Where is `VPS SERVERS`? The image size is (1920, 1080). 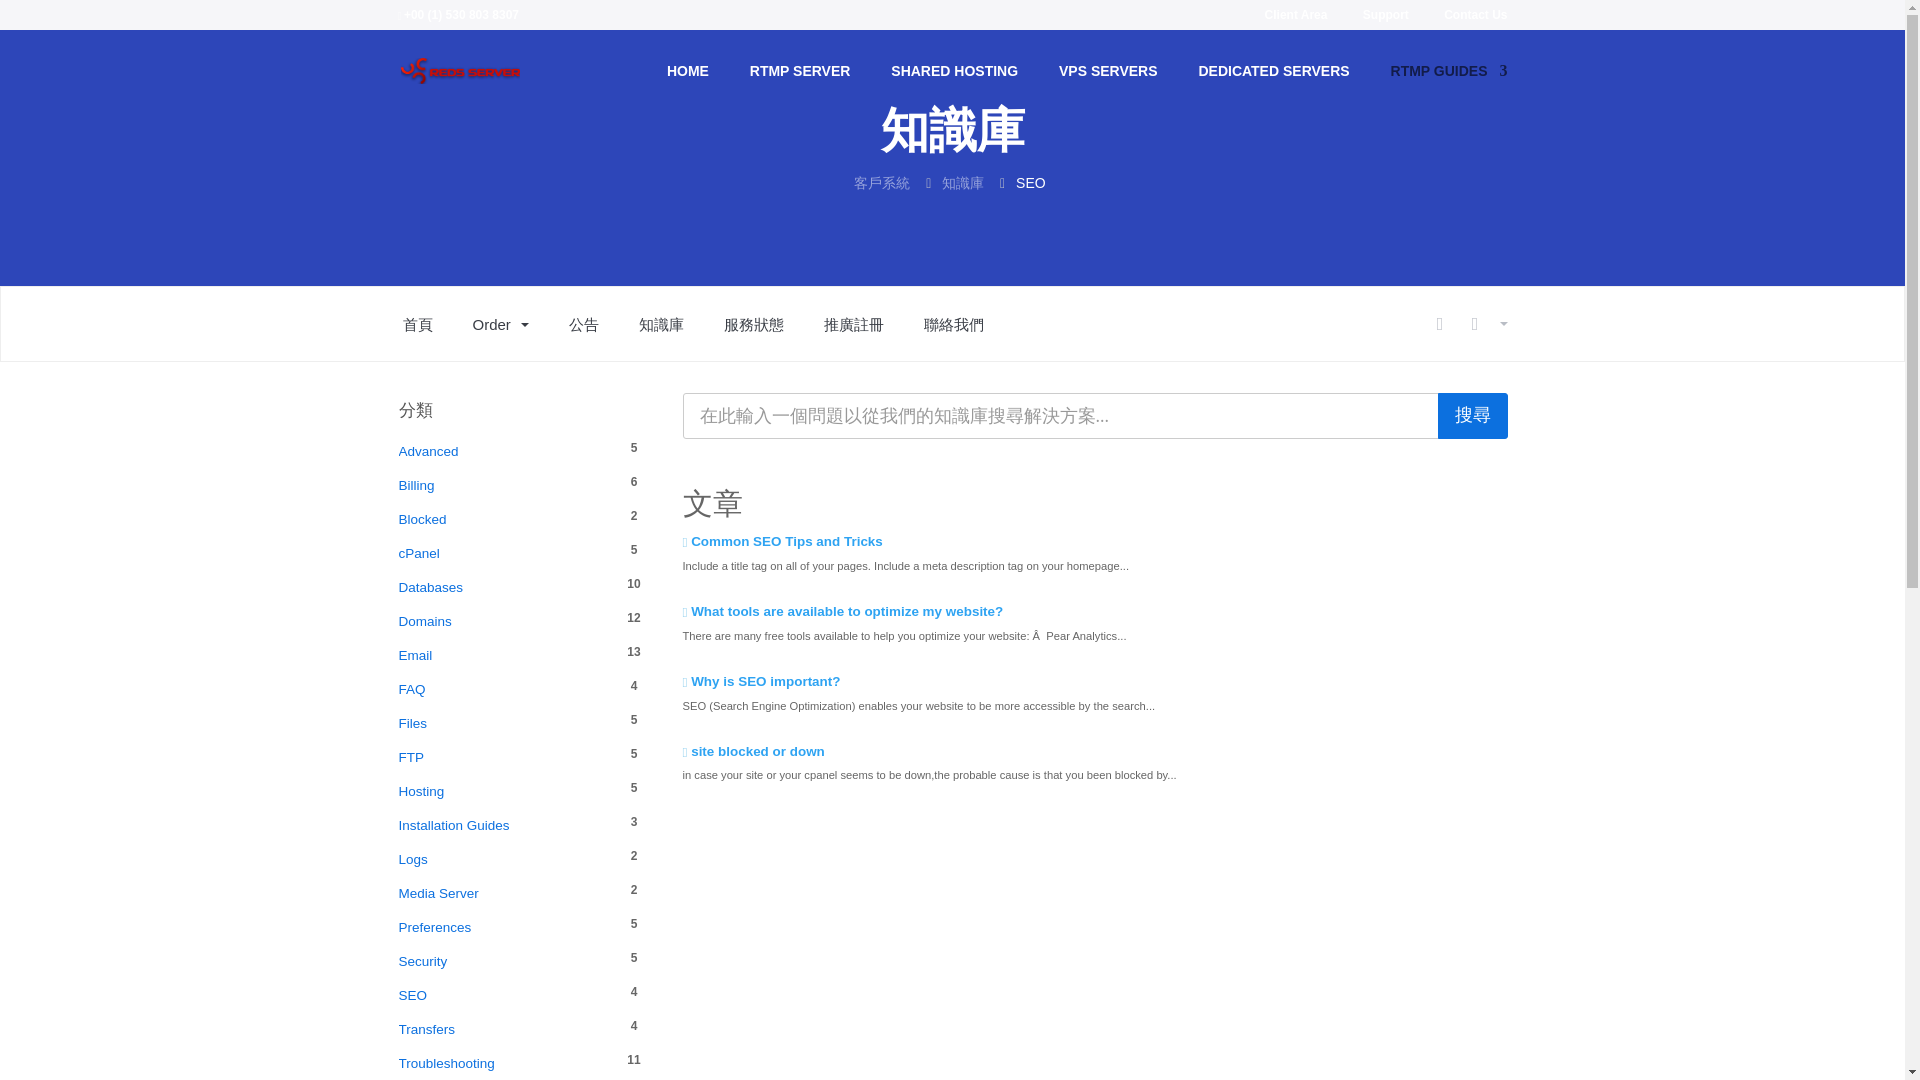 VPS SERVERS is located at coordinates (1116, 87).